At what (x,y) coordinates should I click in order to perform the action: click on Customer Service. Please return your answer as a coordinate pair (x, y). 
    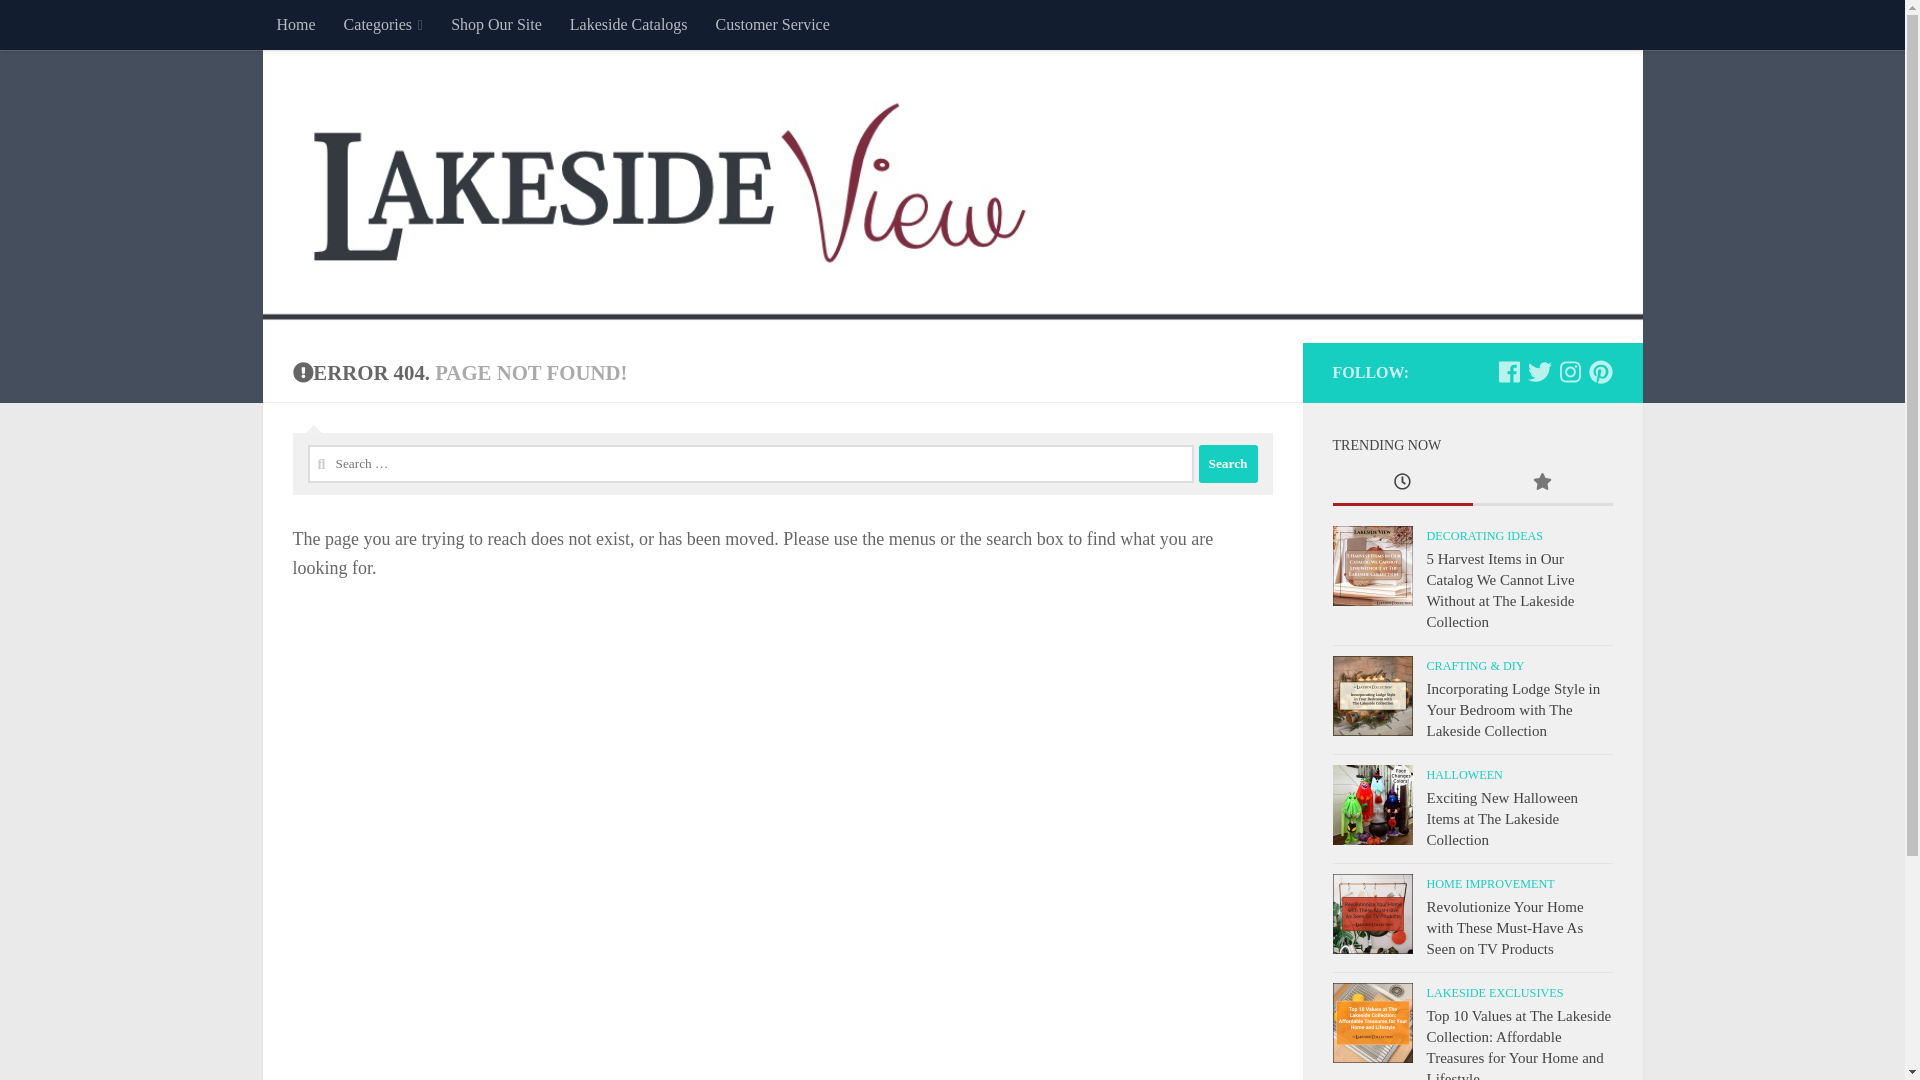
    Looking at the image, I should click on (773, 24).